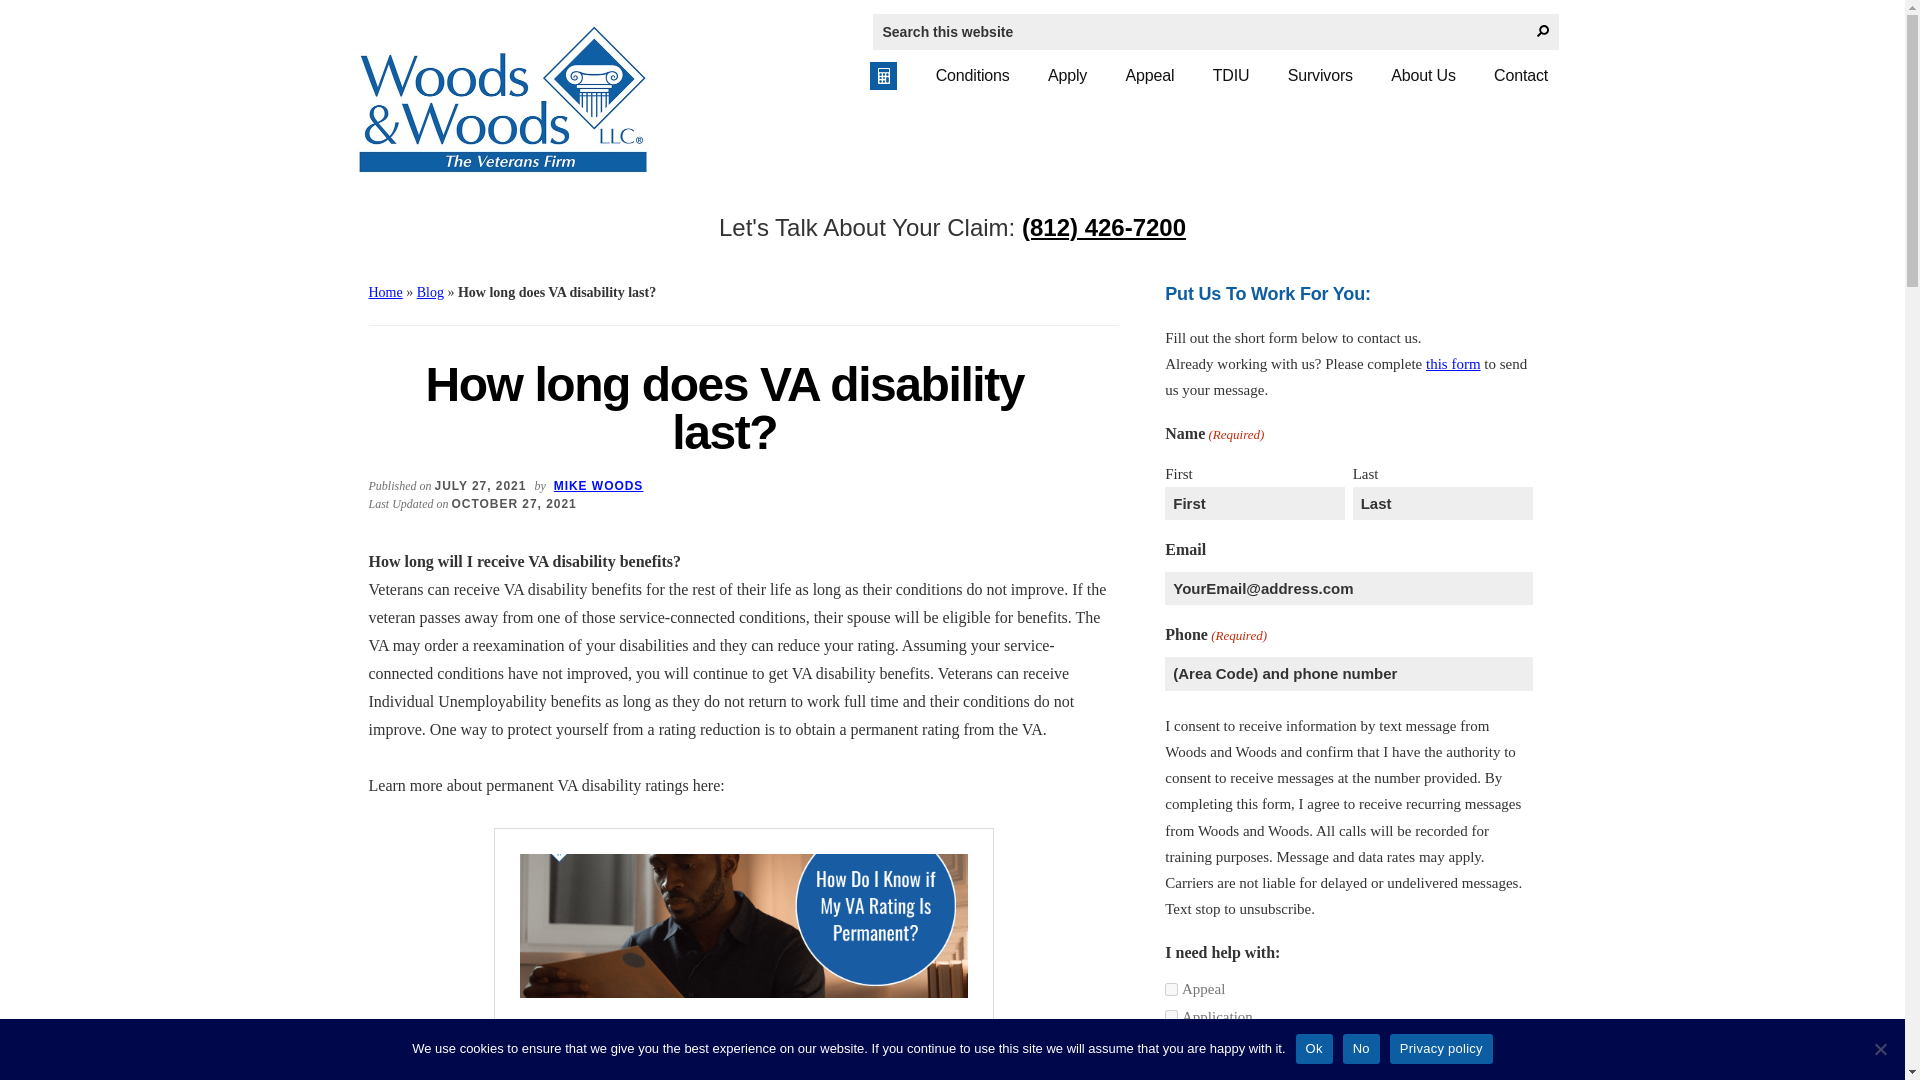 Image resolution: width=1920 pixels, height=1080 pixels. What do you see at coordinates (1542, 32) in the screenshot?
I see `Search` at bounding box center [1542, 32].